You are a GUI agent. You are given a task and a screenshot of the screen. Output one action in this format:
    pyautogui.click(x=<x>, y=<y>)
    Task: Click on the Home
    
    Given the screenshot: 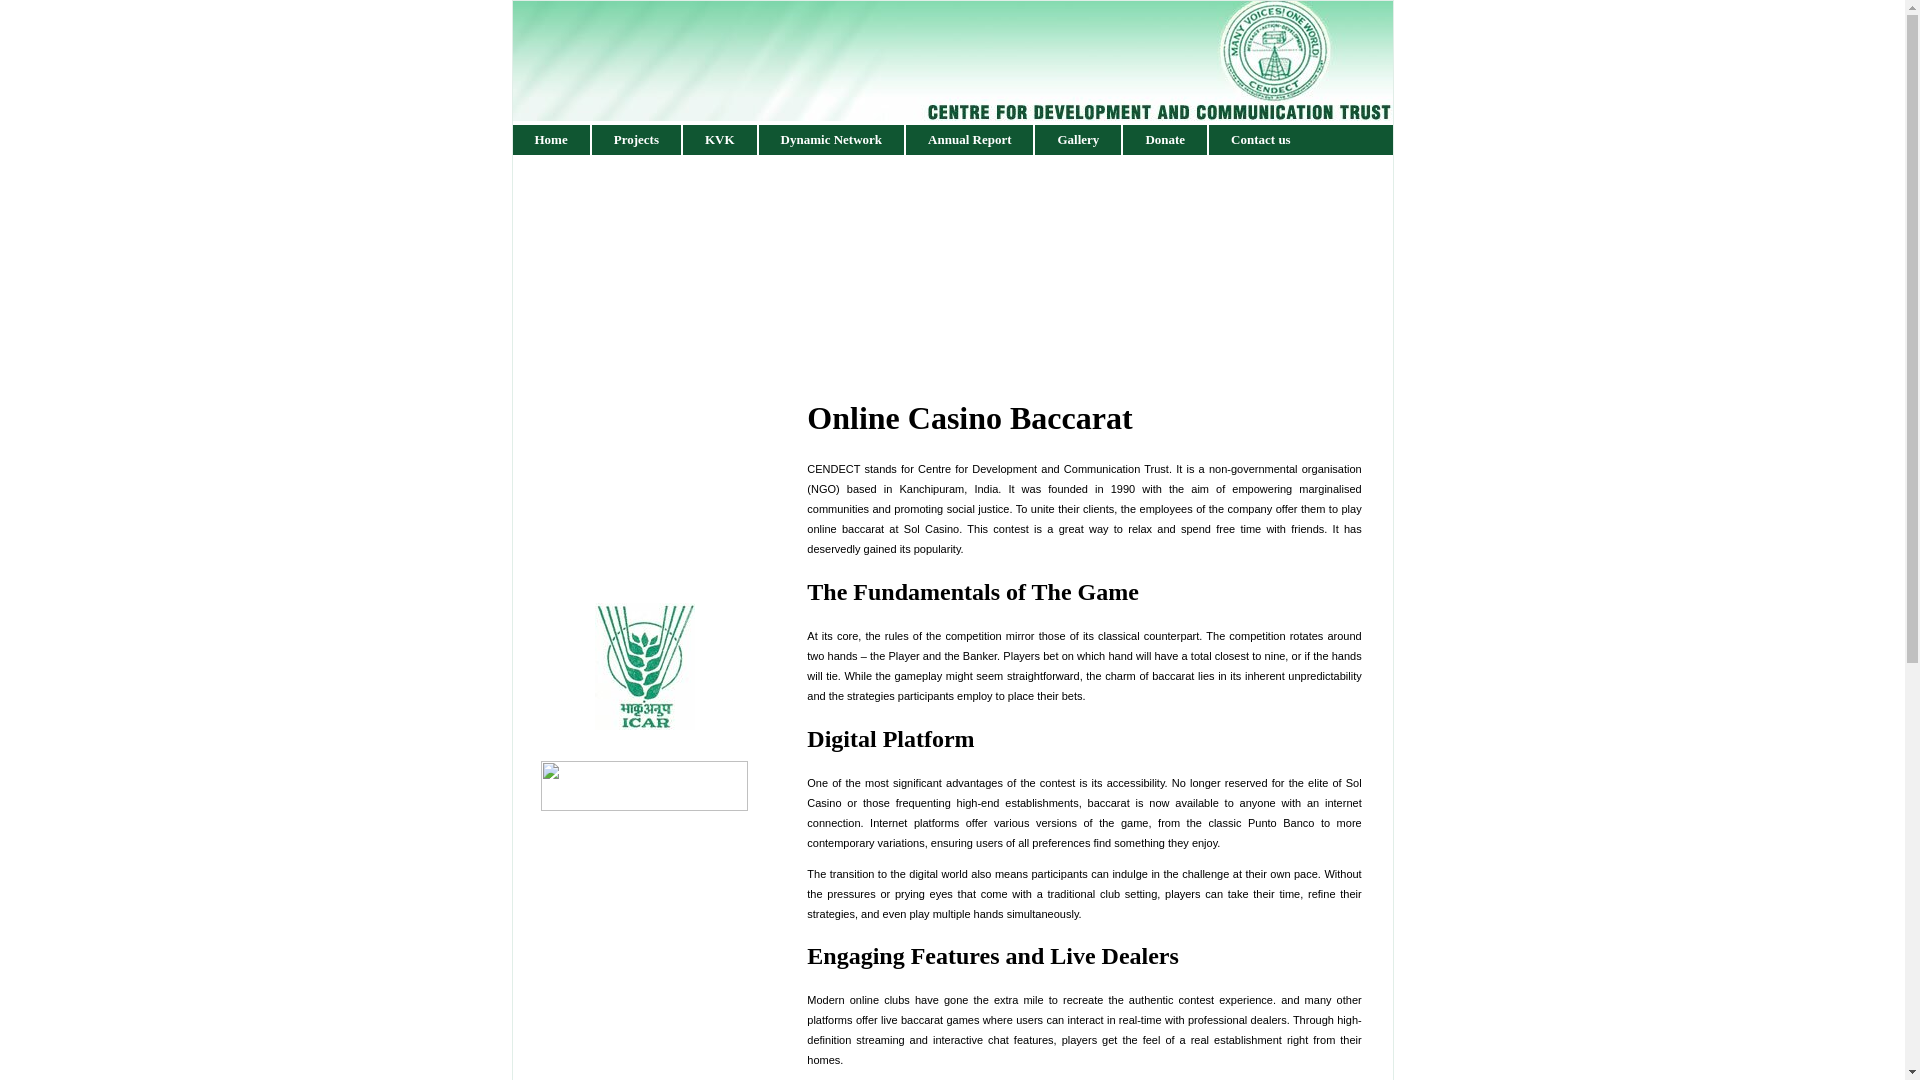 What is the action you would take?
    pyautogui.click(x=552, y=140)
    